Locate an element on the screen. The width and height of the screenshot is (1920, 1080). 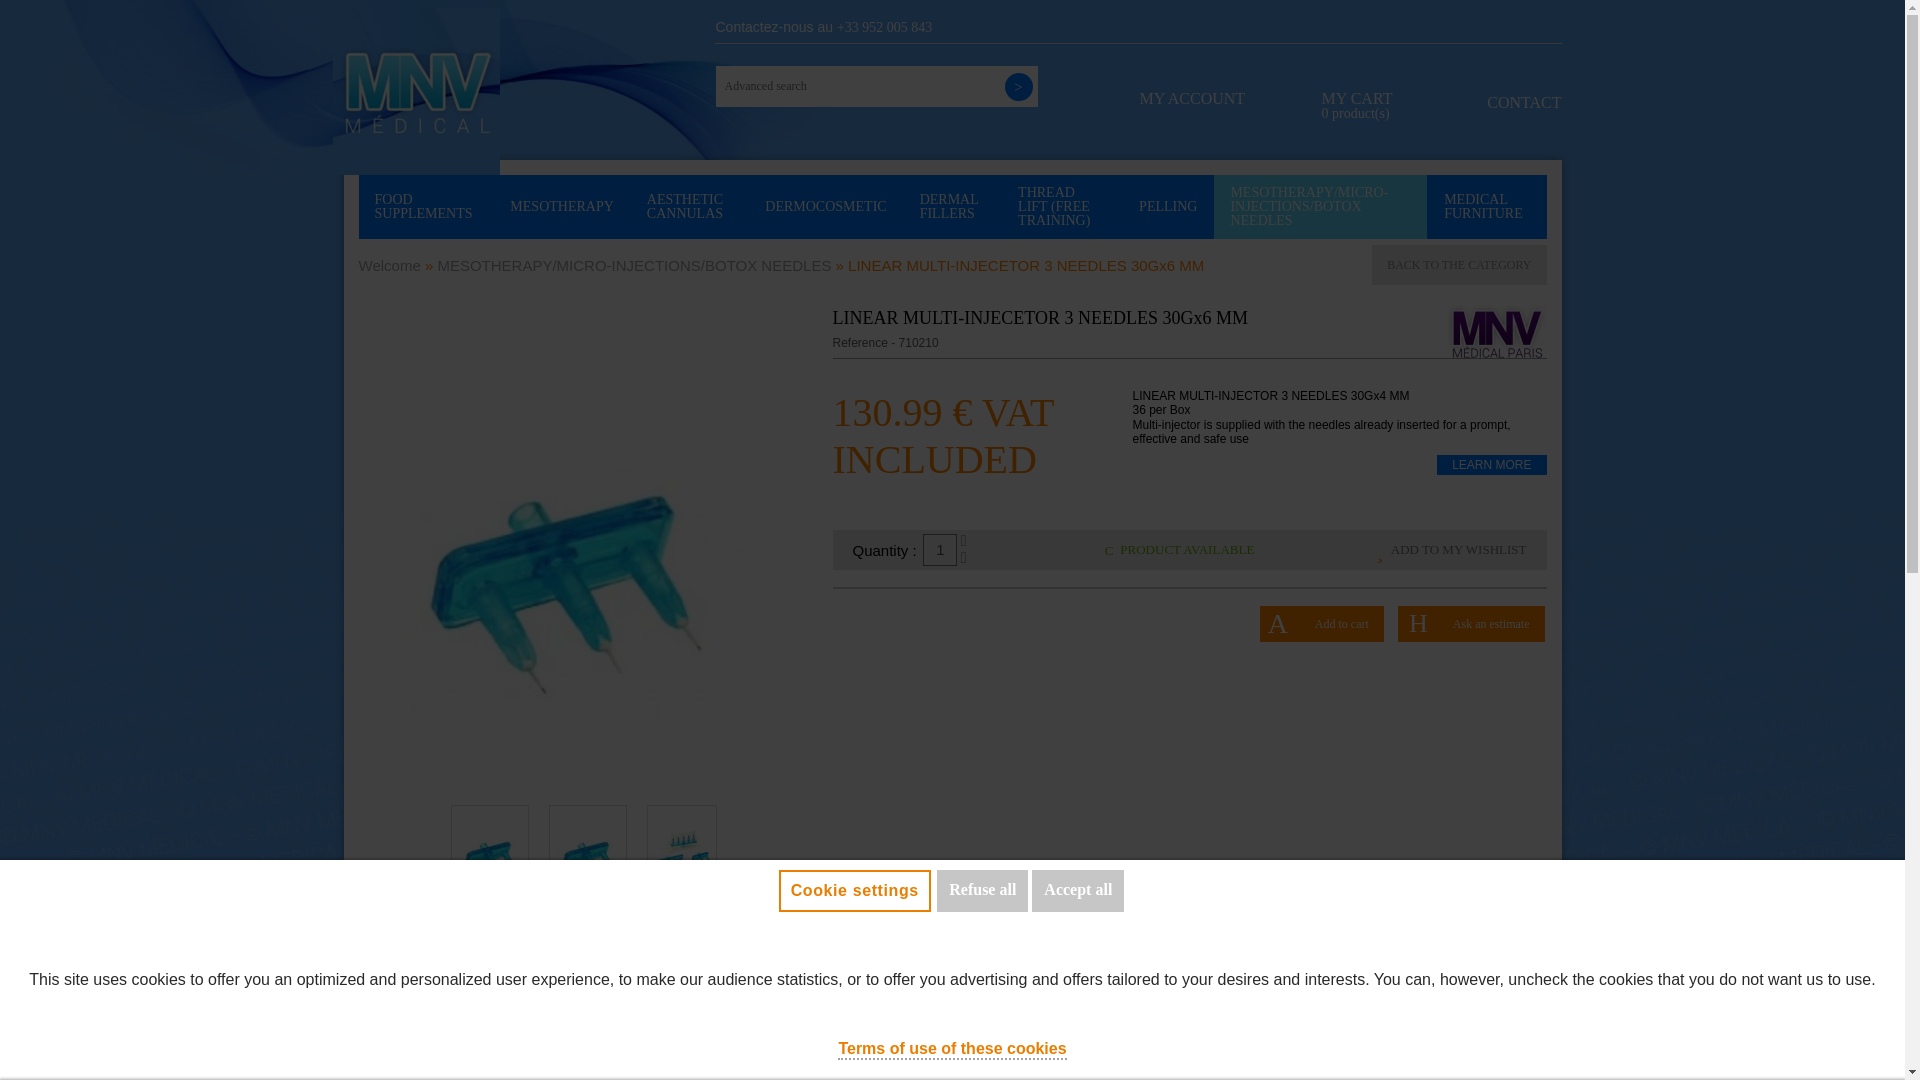
logo-MNV MEDICAL is located at coordinates (416, 90).